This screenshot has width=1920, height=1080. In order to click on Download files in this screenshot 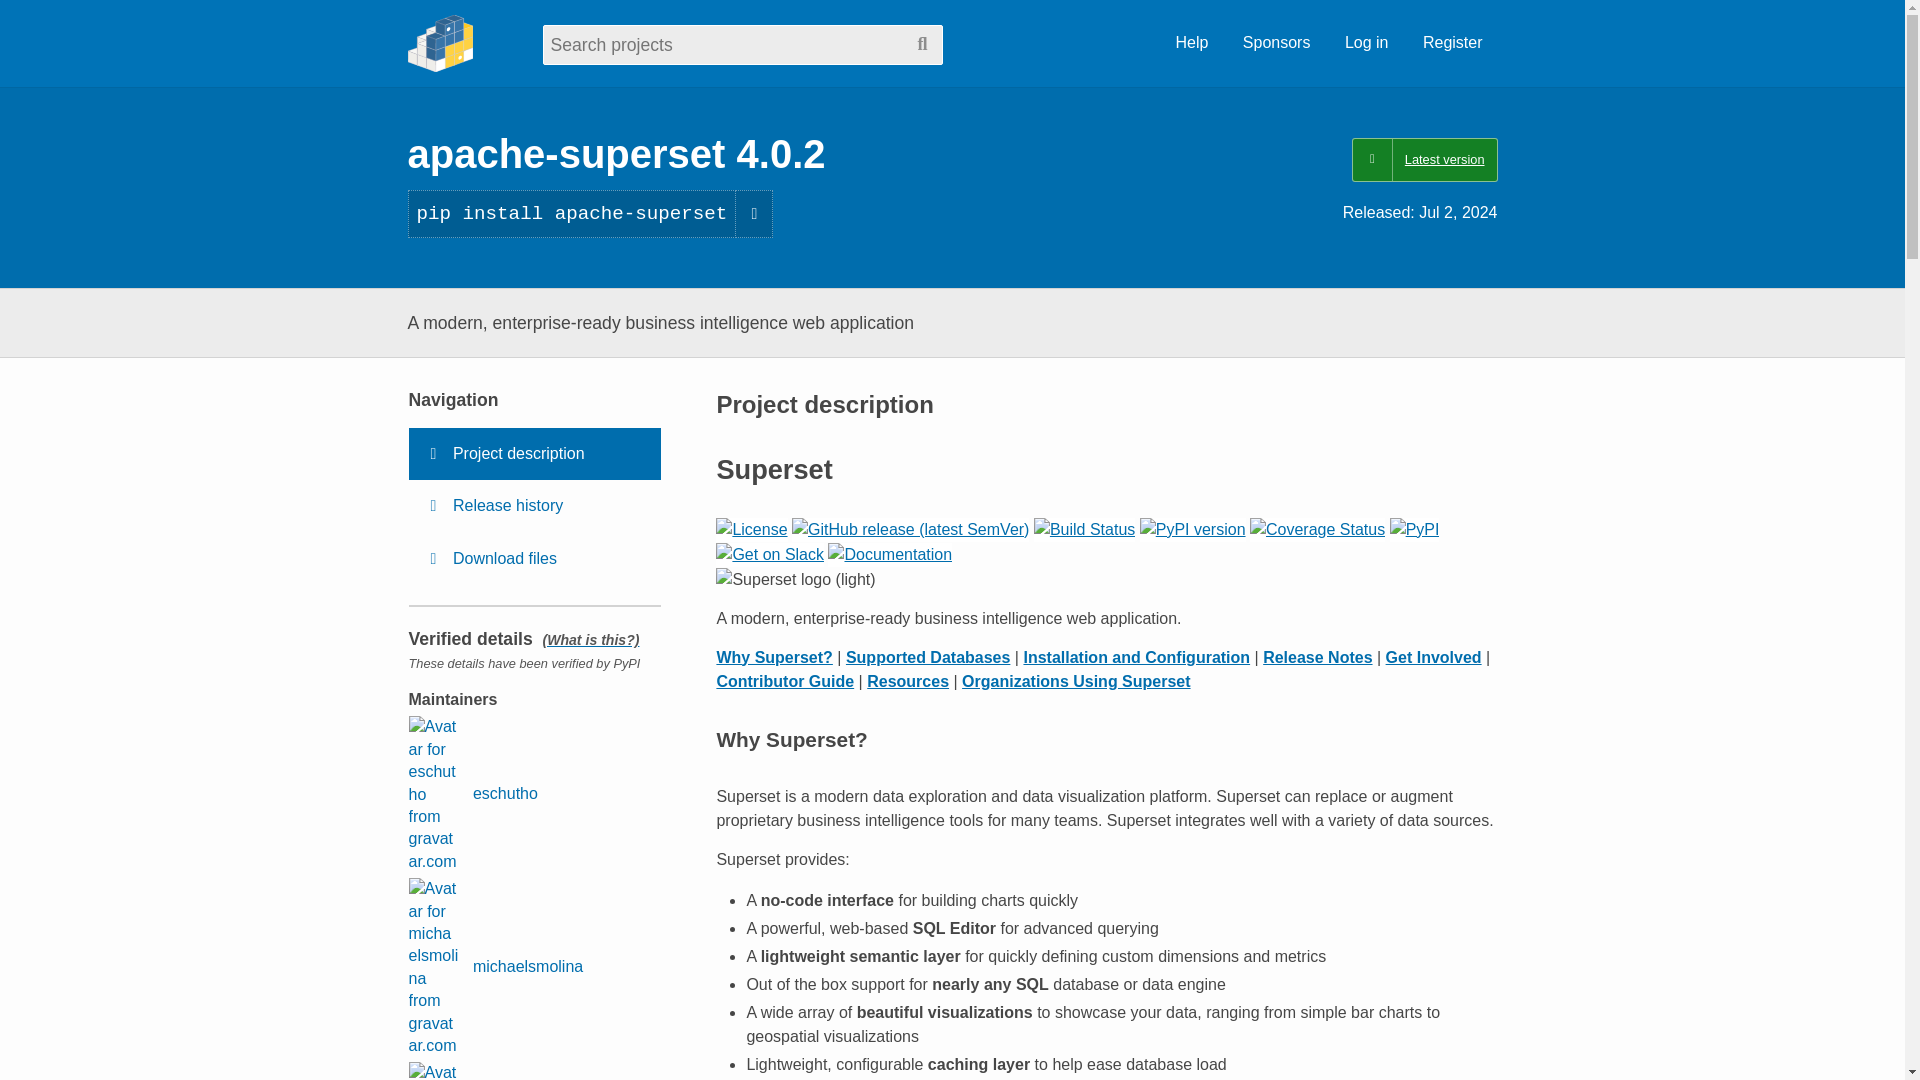, I will do `click(534, 559)`.